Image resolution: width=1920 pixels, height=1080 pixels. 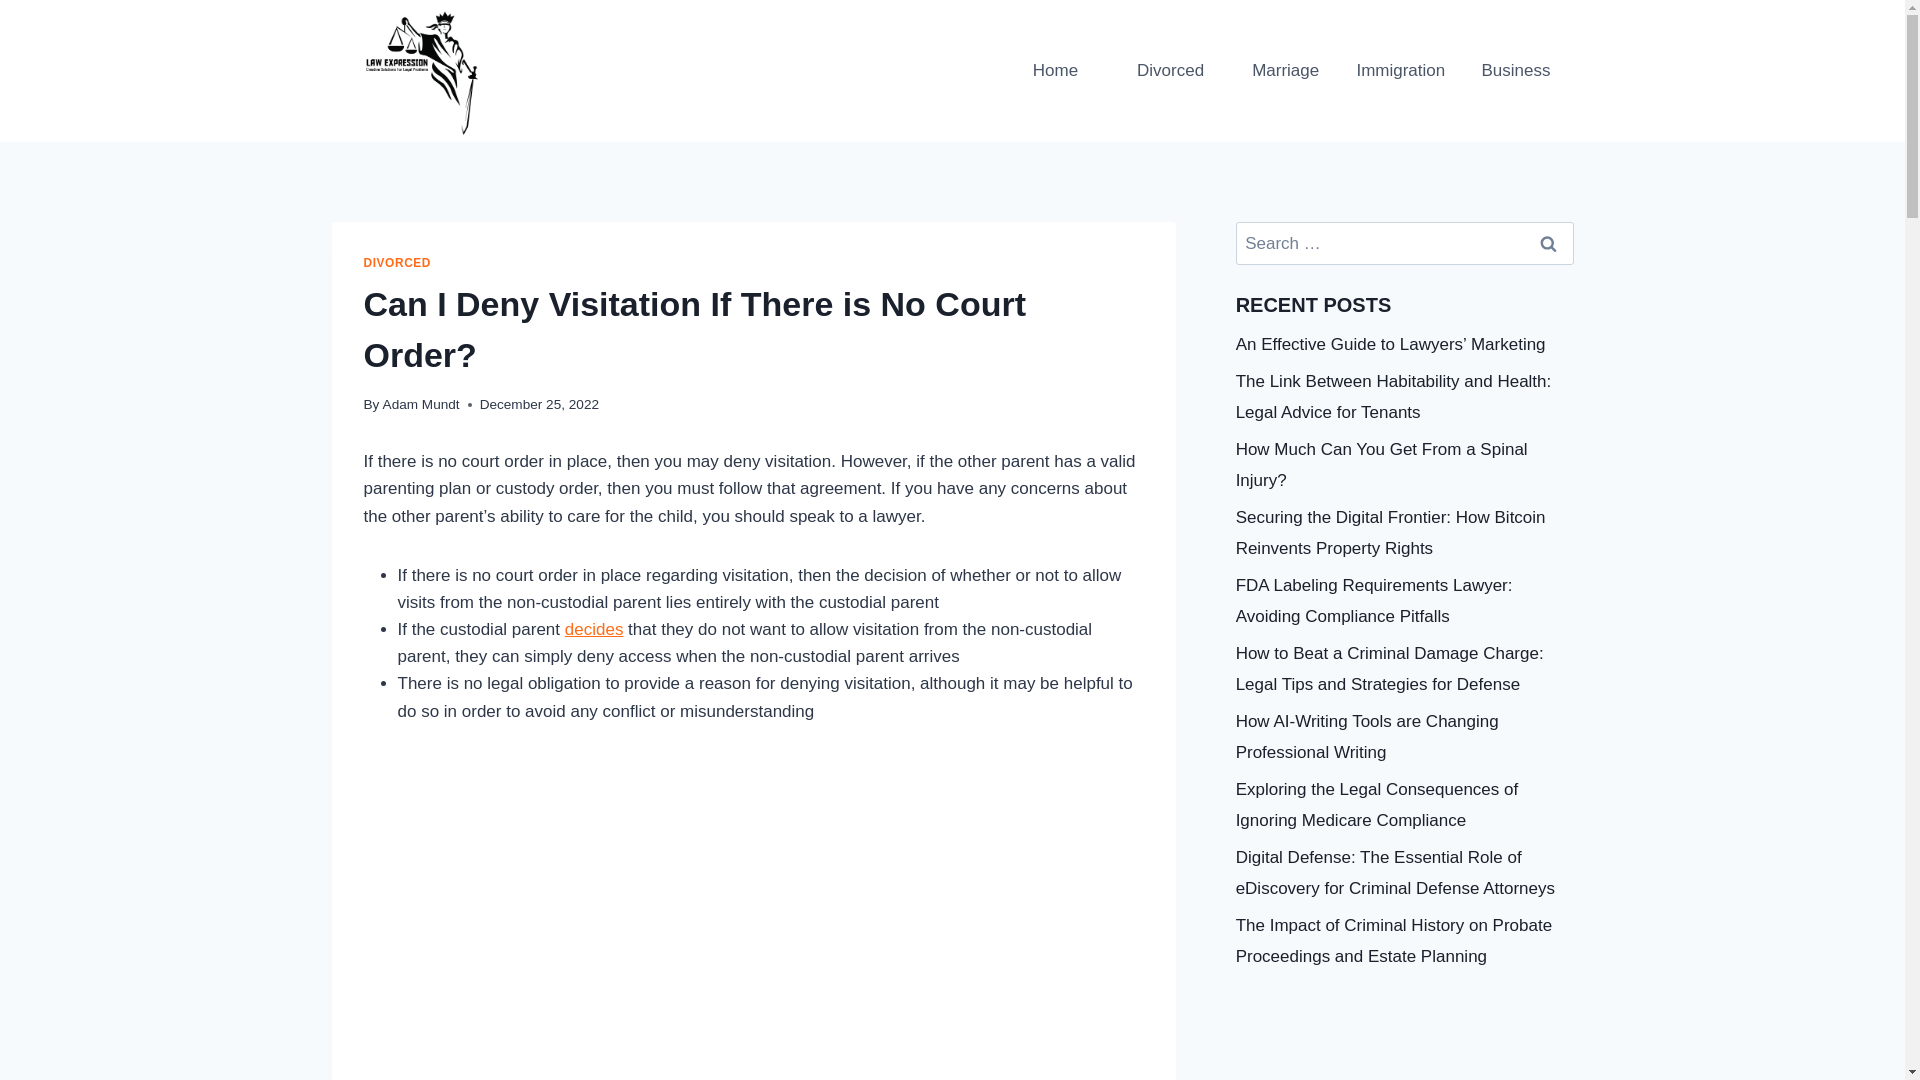 I want to click on Business, so click(x=1514, y=71).